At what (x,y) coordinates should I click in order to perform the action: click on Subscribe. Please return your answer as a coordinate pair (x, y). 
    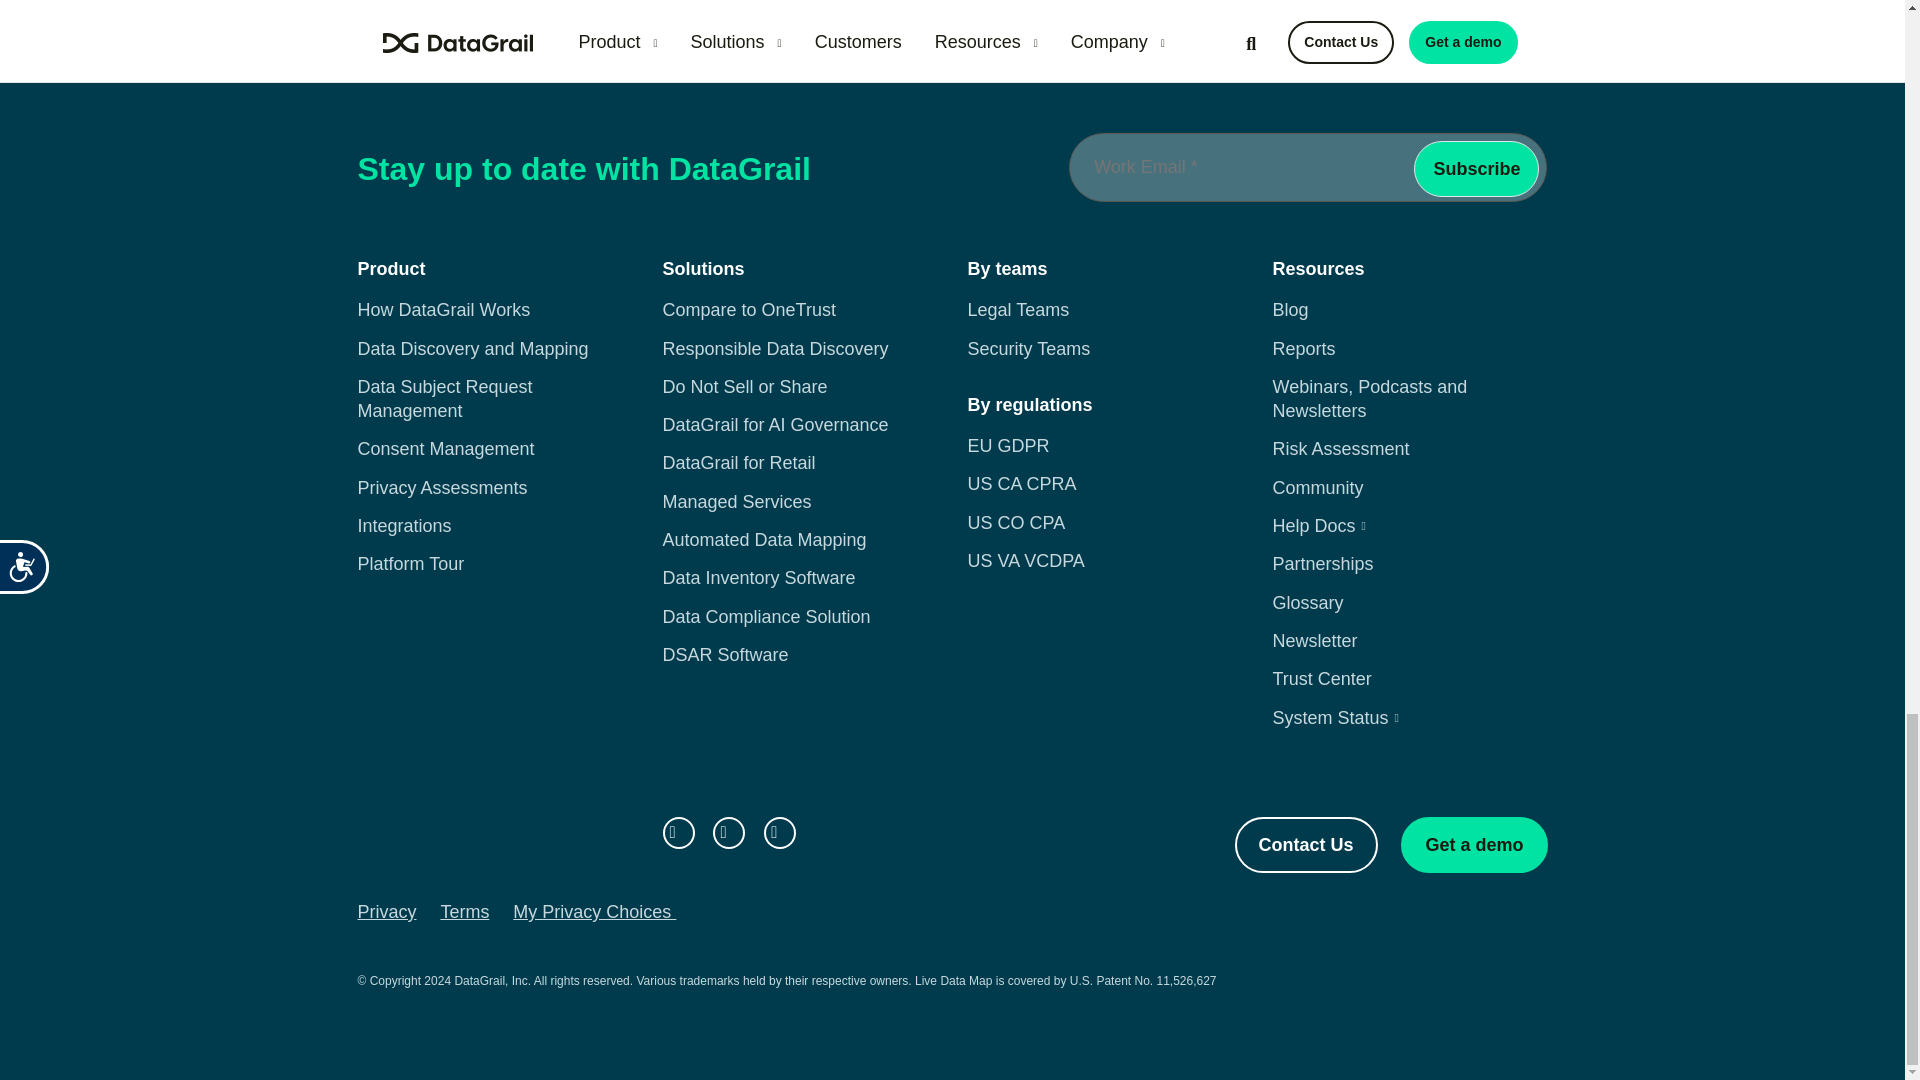
    Looking at the image, I should click on (1476, 168).